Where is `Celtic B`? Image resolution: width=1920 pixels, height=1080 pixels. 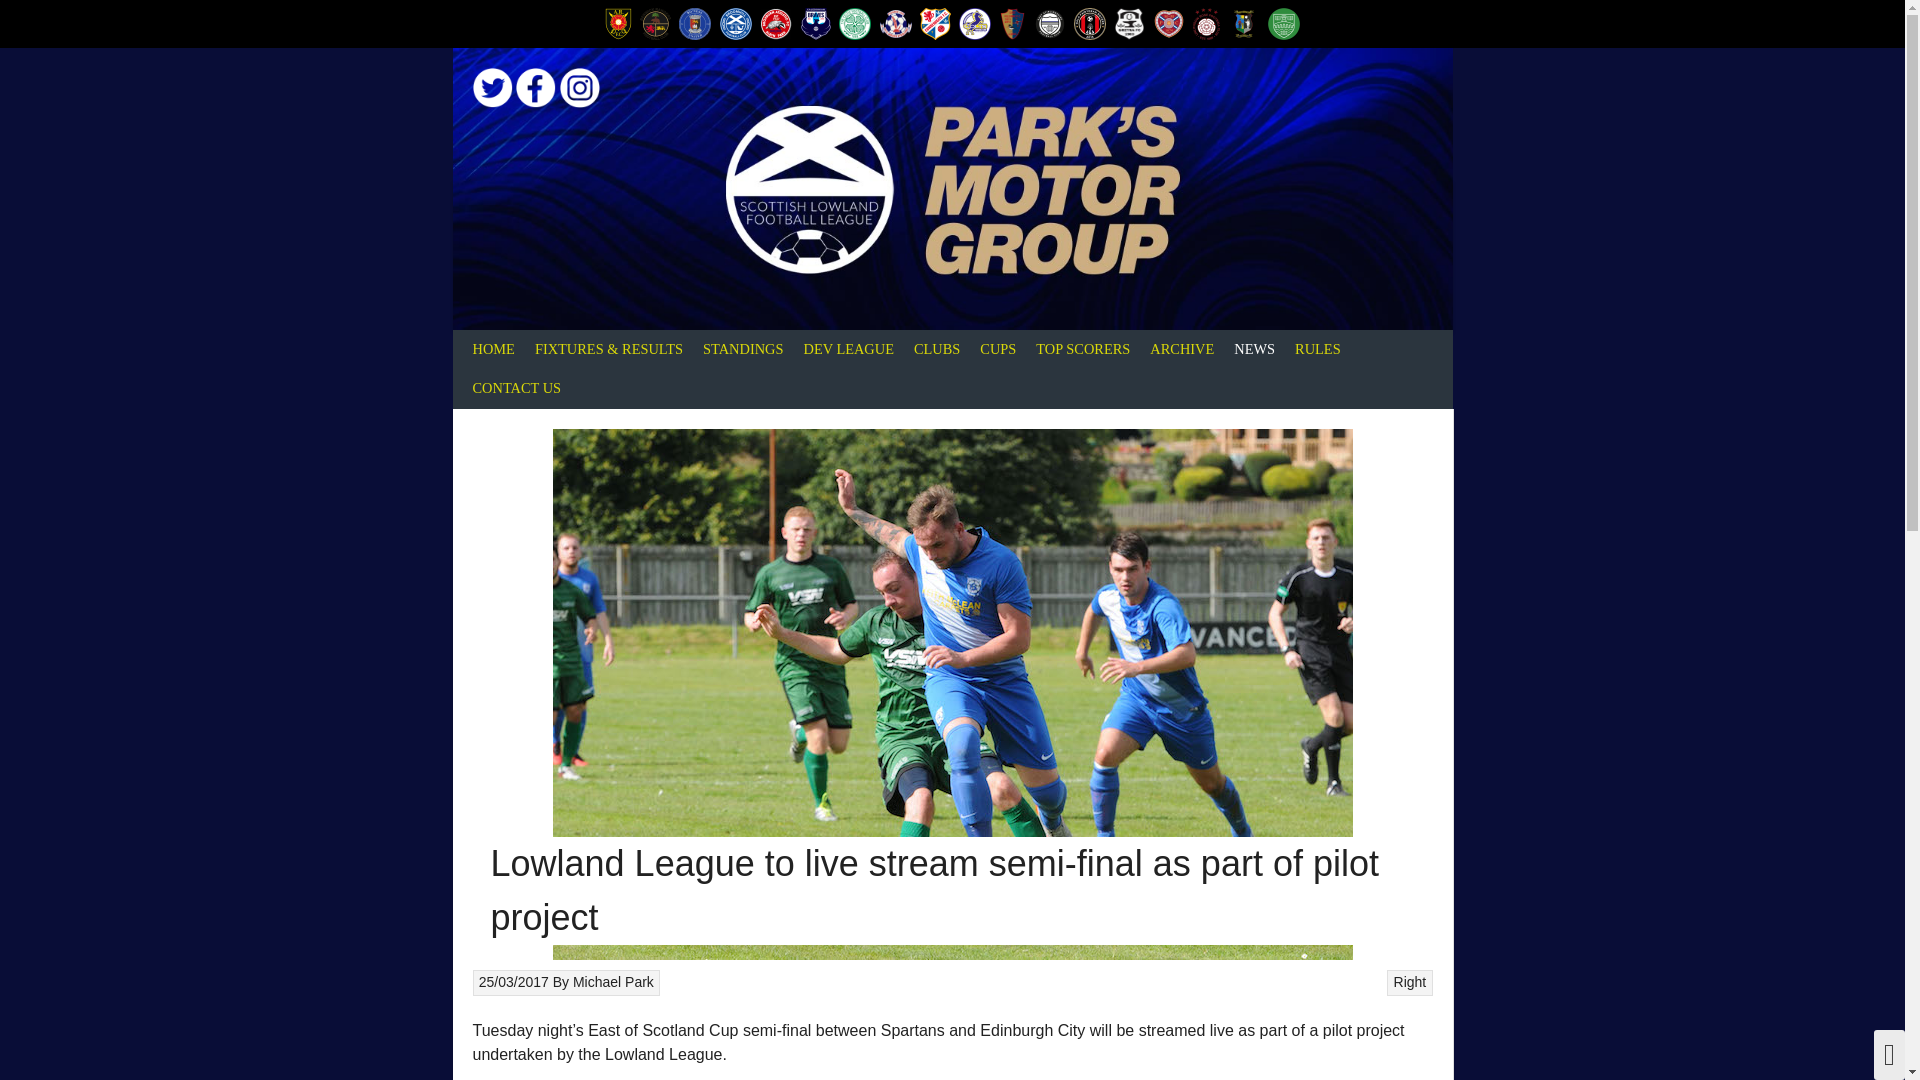
Celtic B is located at coordinates (855, 23).